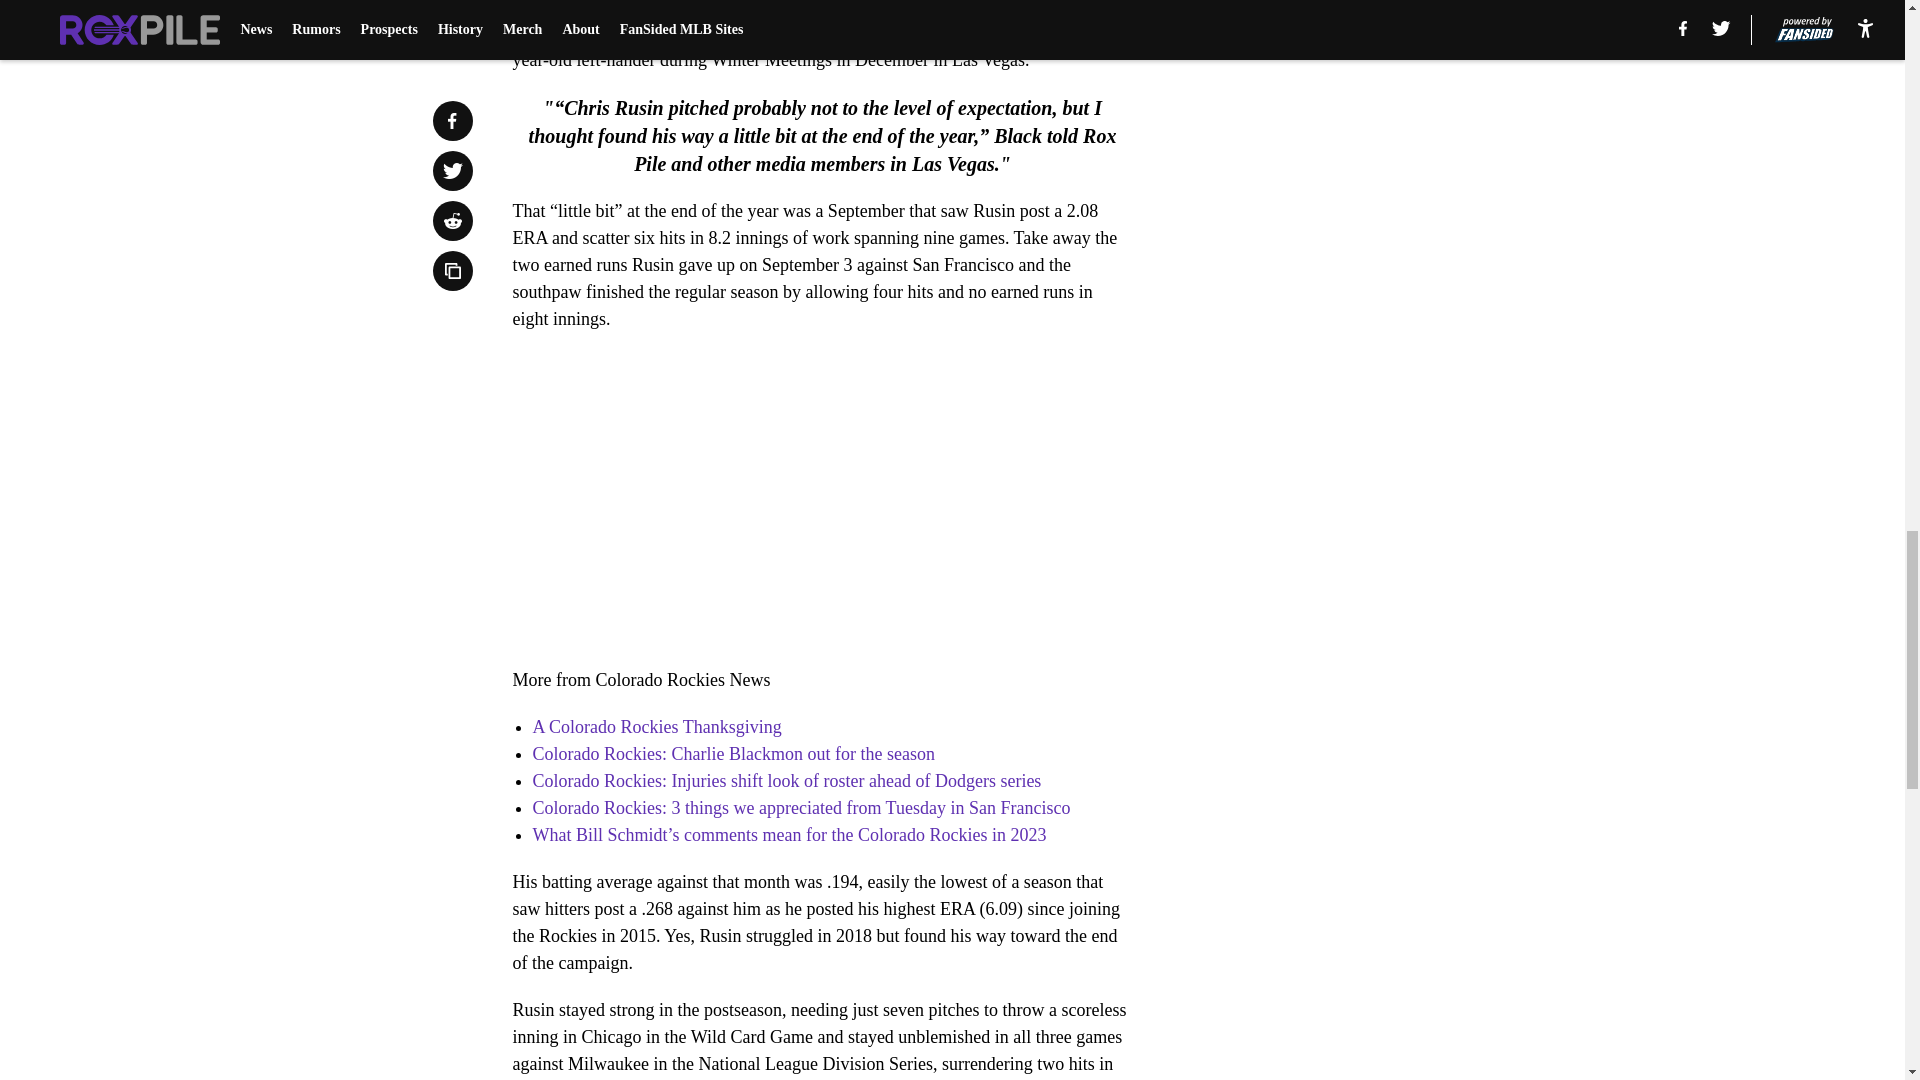 The width and height of the screenshot is (1920, 1080). I want to click on Colorado Rockies: Charlie Blackmon out for the season, so click(732, 754).